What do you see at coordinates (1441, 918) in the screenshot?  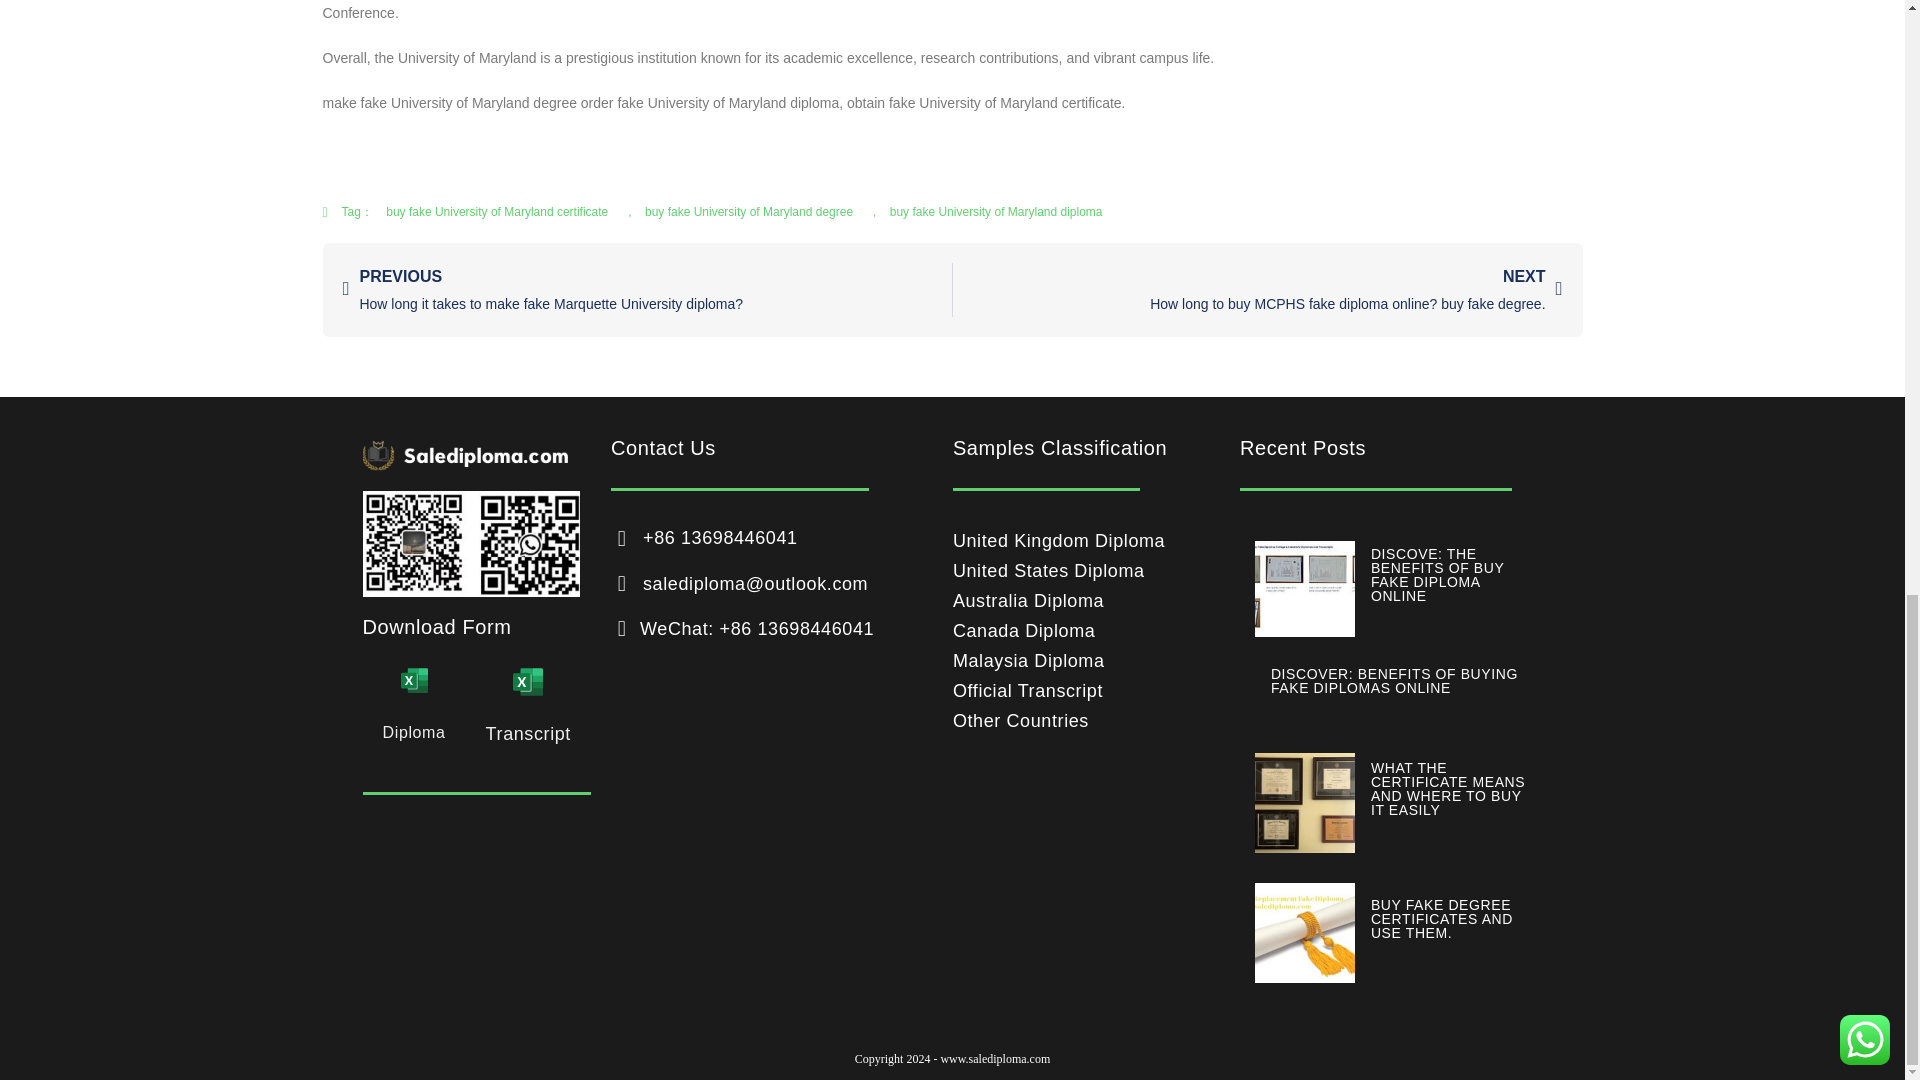 I see `Buy fake degree certificates and use them.` at bounding box center [1441, 918].